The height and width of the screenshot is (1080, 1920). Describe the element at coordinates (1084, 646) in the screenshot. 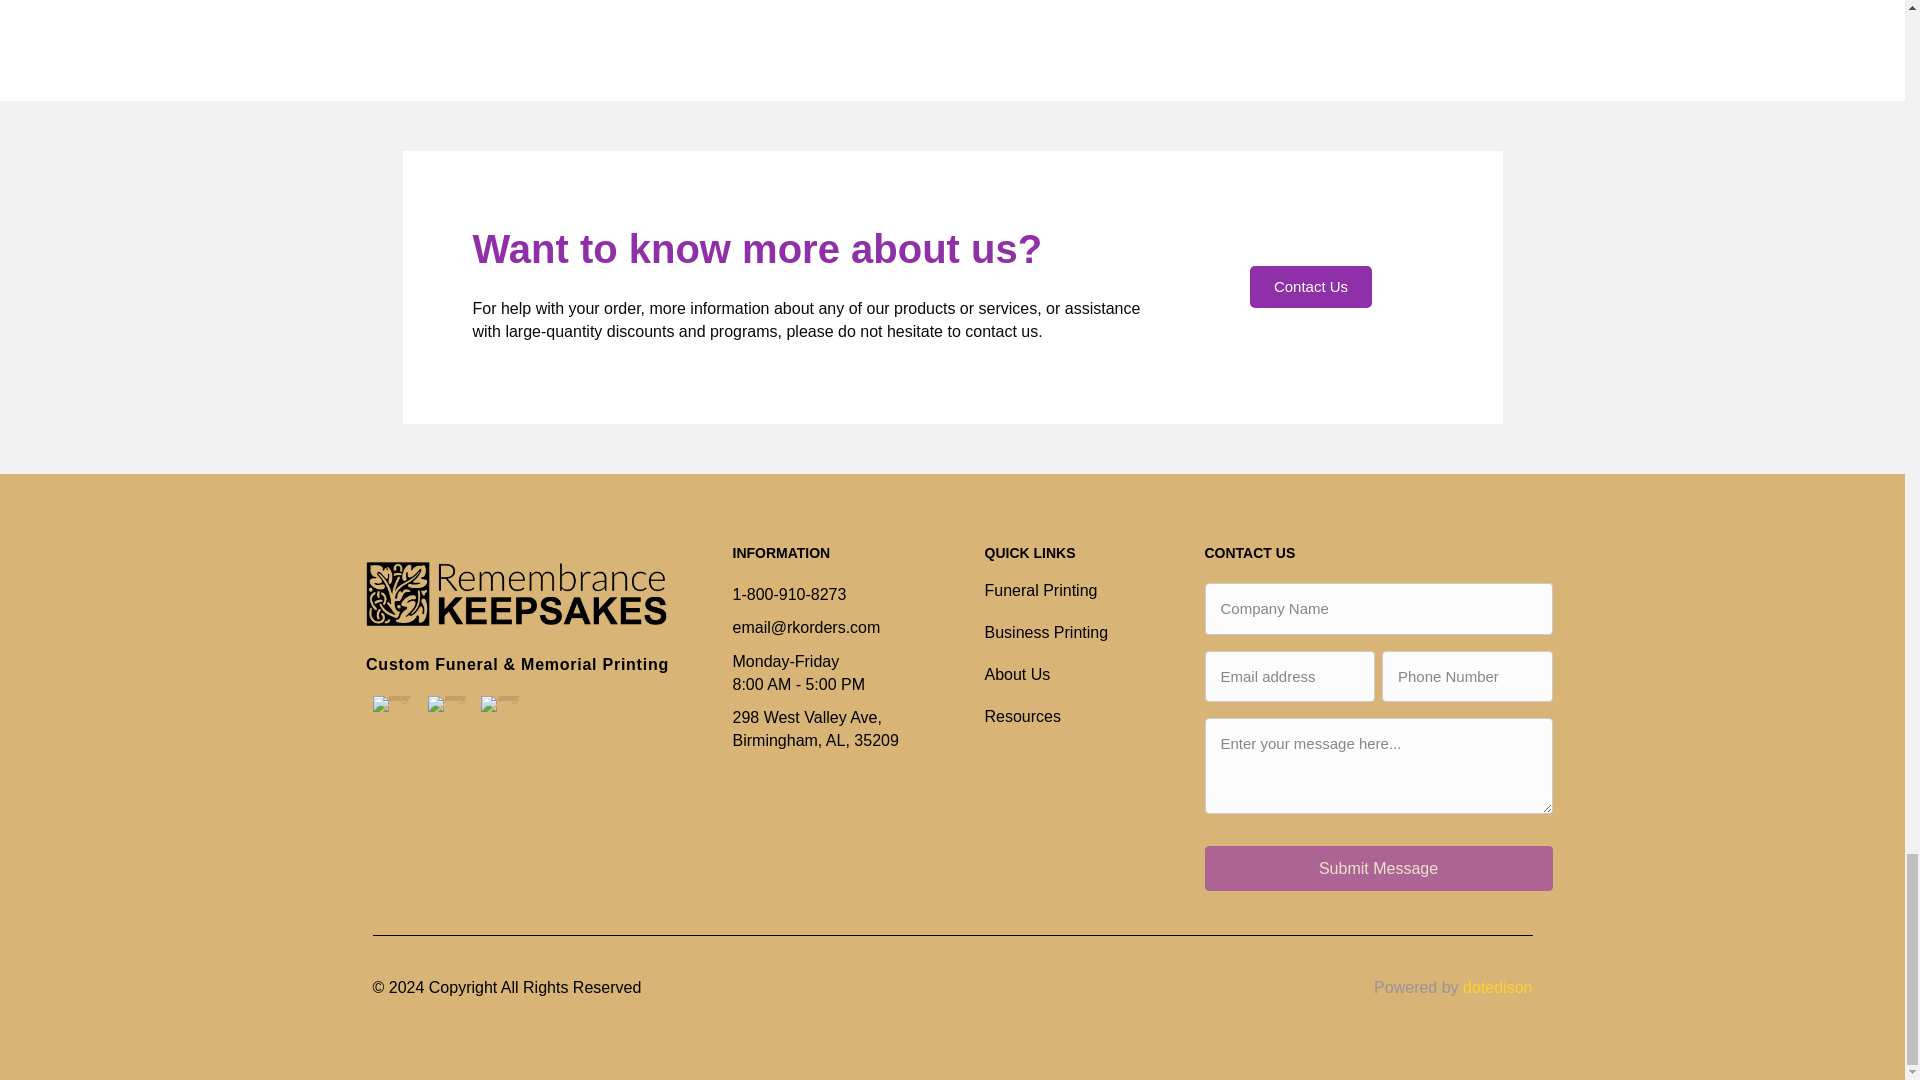

I see `Business Printing` at that location.